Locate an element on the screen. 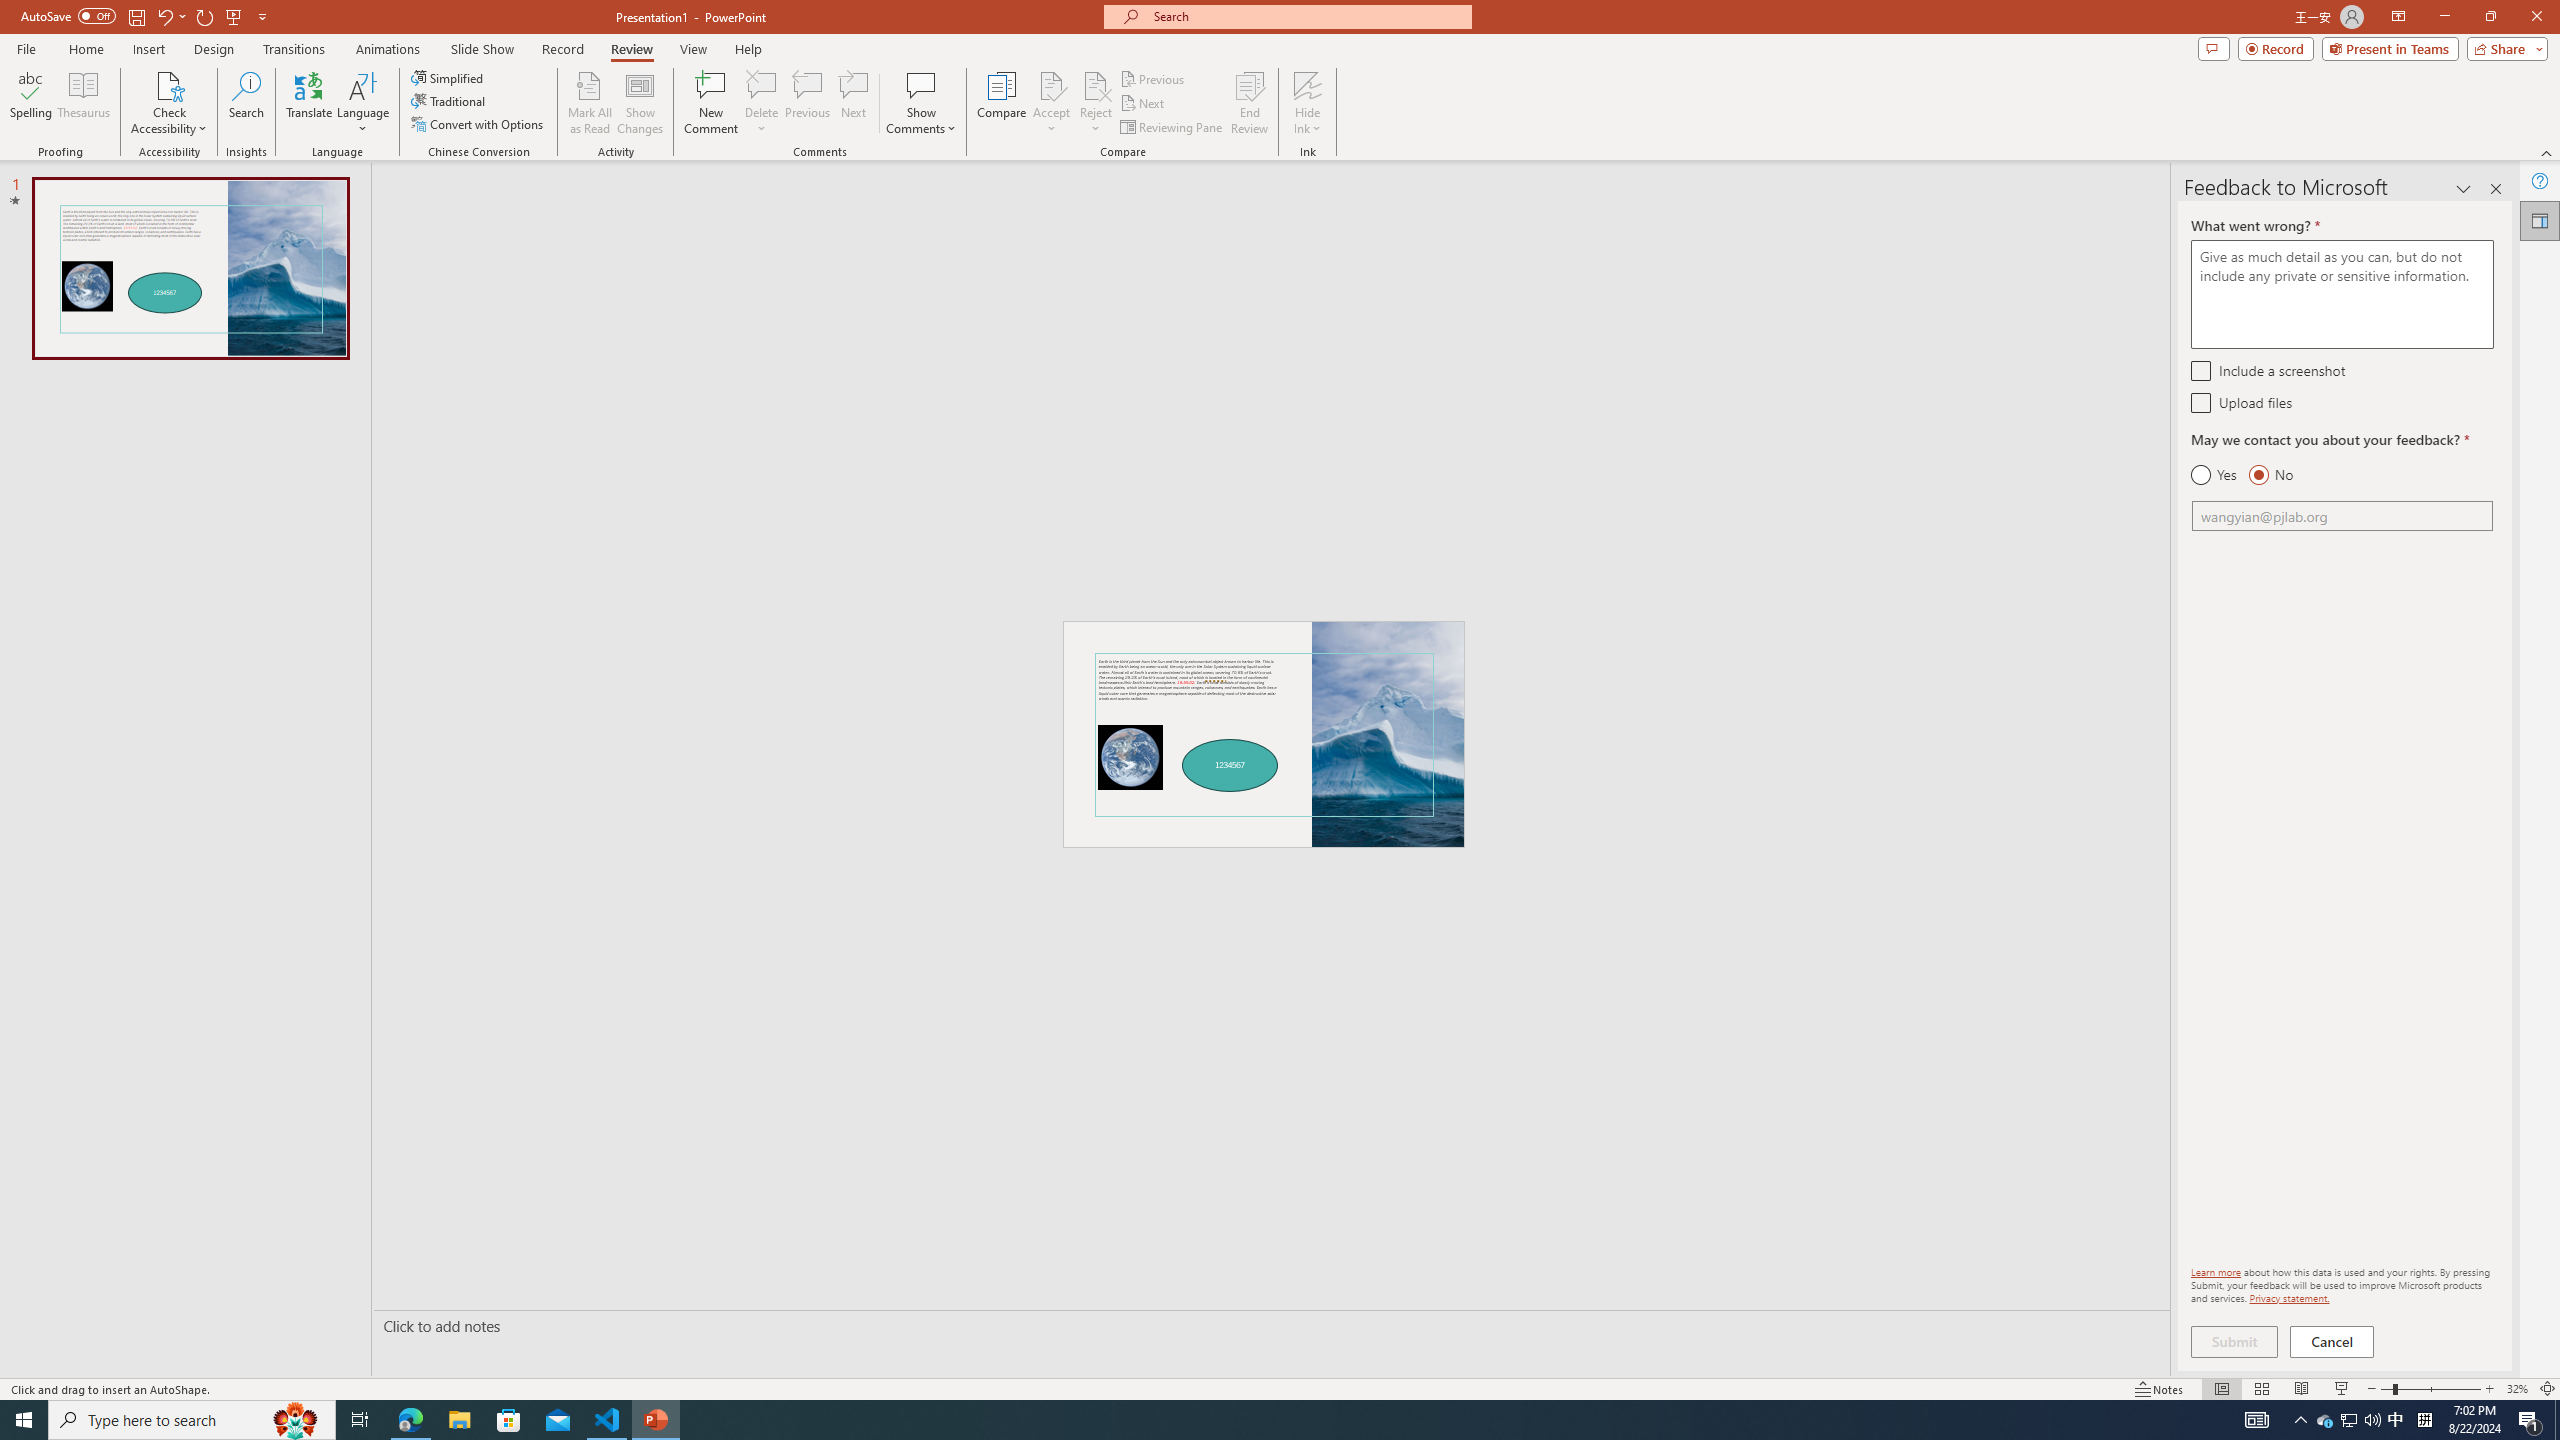  Cancel is located at coordinates (2333, 1342).